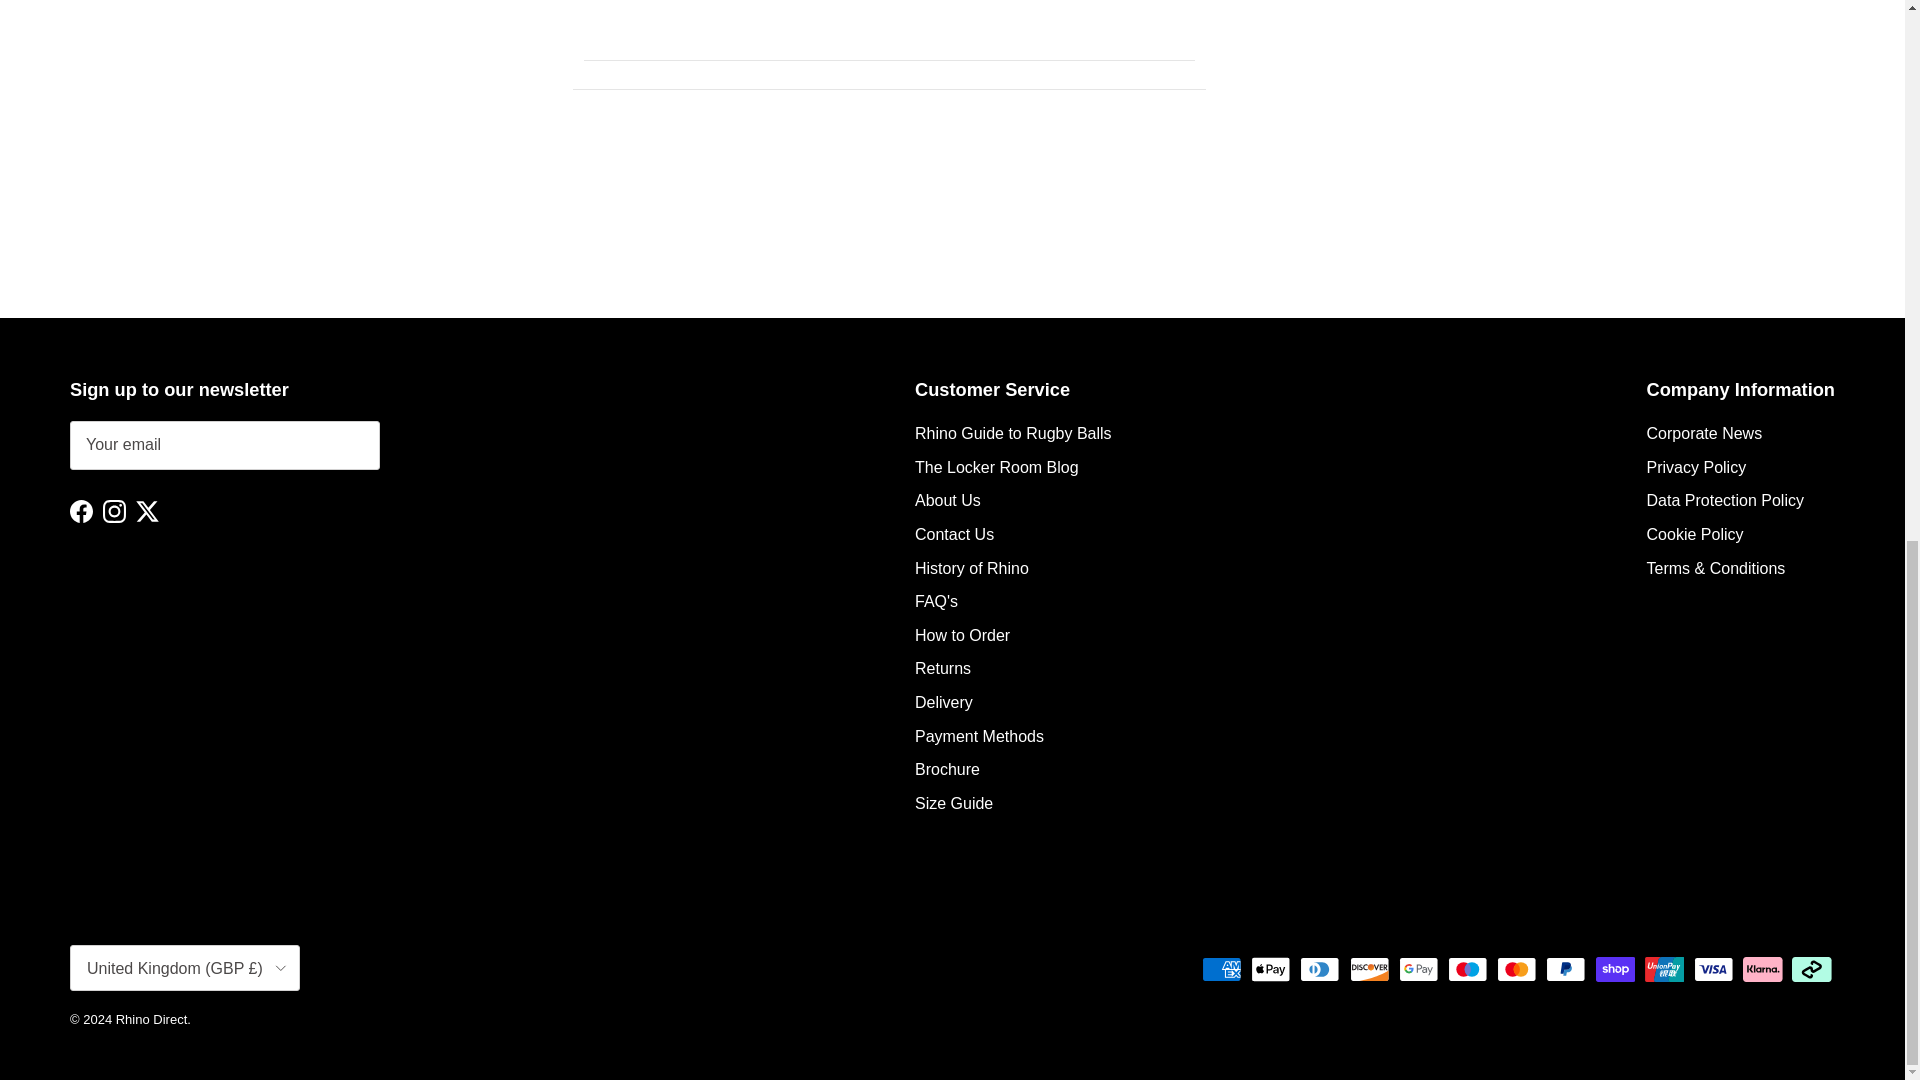  Describe the element at coordinates (1713, 968) in the screenshot. I see `Visa` at that location.